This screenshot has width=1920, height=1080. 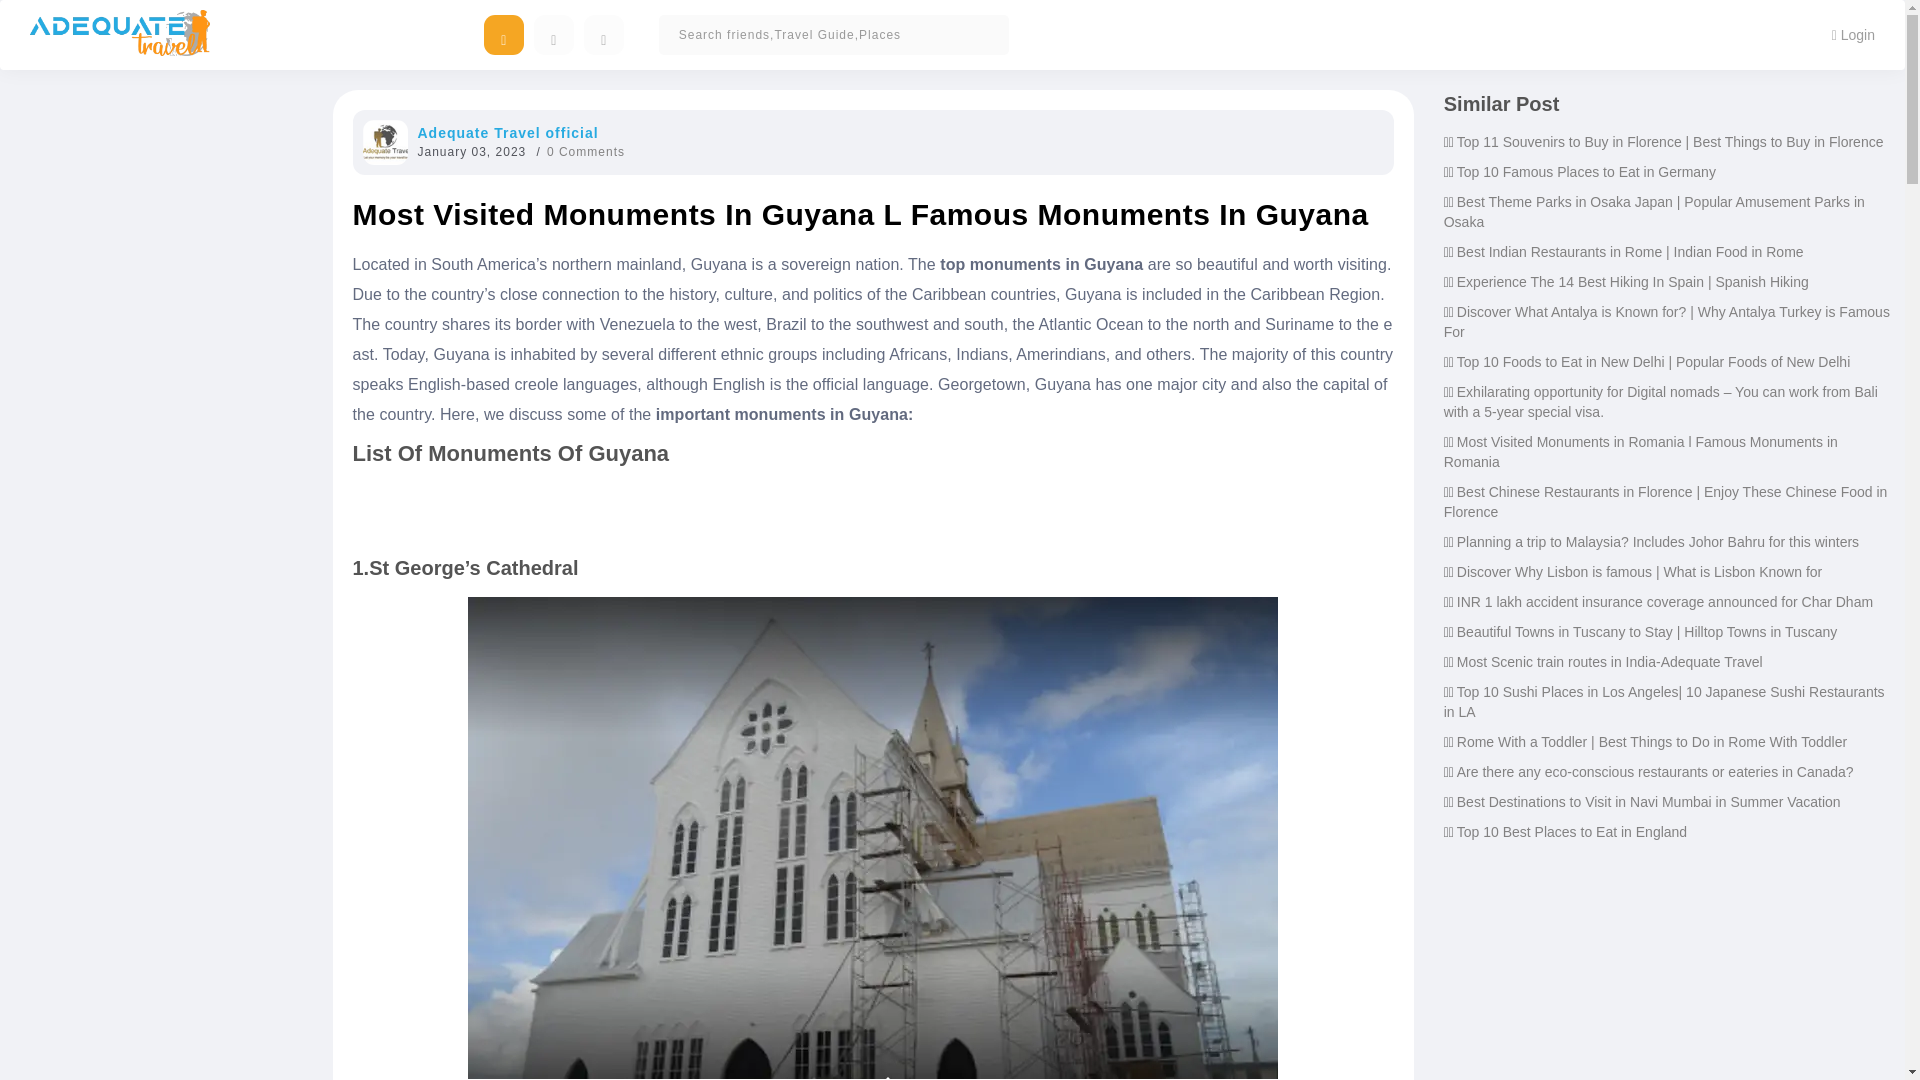 I want to click on Best Destinations to Visit in Navi Mumbai in Summer Vacation, so click(x=1649, y=802).